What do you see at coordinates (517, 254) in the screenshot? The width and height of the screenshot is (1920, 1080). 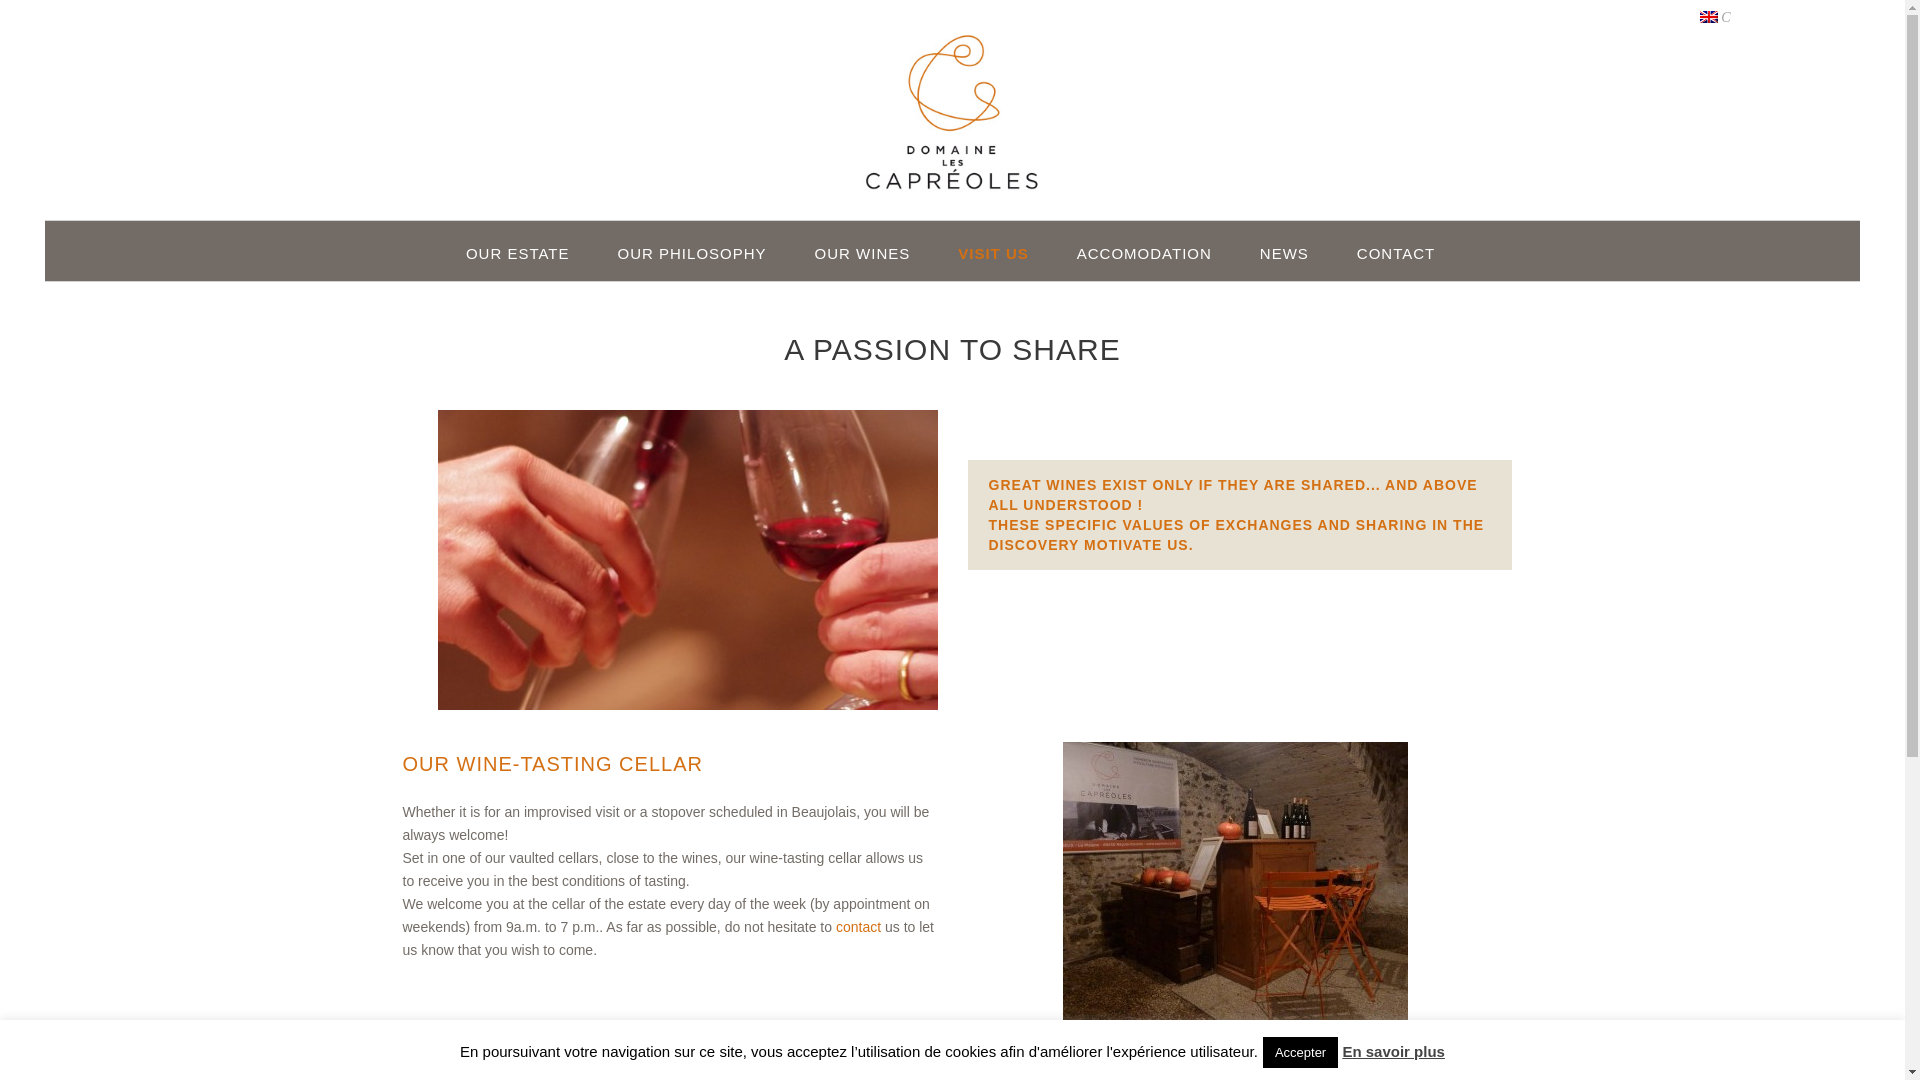 I see `OUR ESTATE` at bounding box center [517, 254].